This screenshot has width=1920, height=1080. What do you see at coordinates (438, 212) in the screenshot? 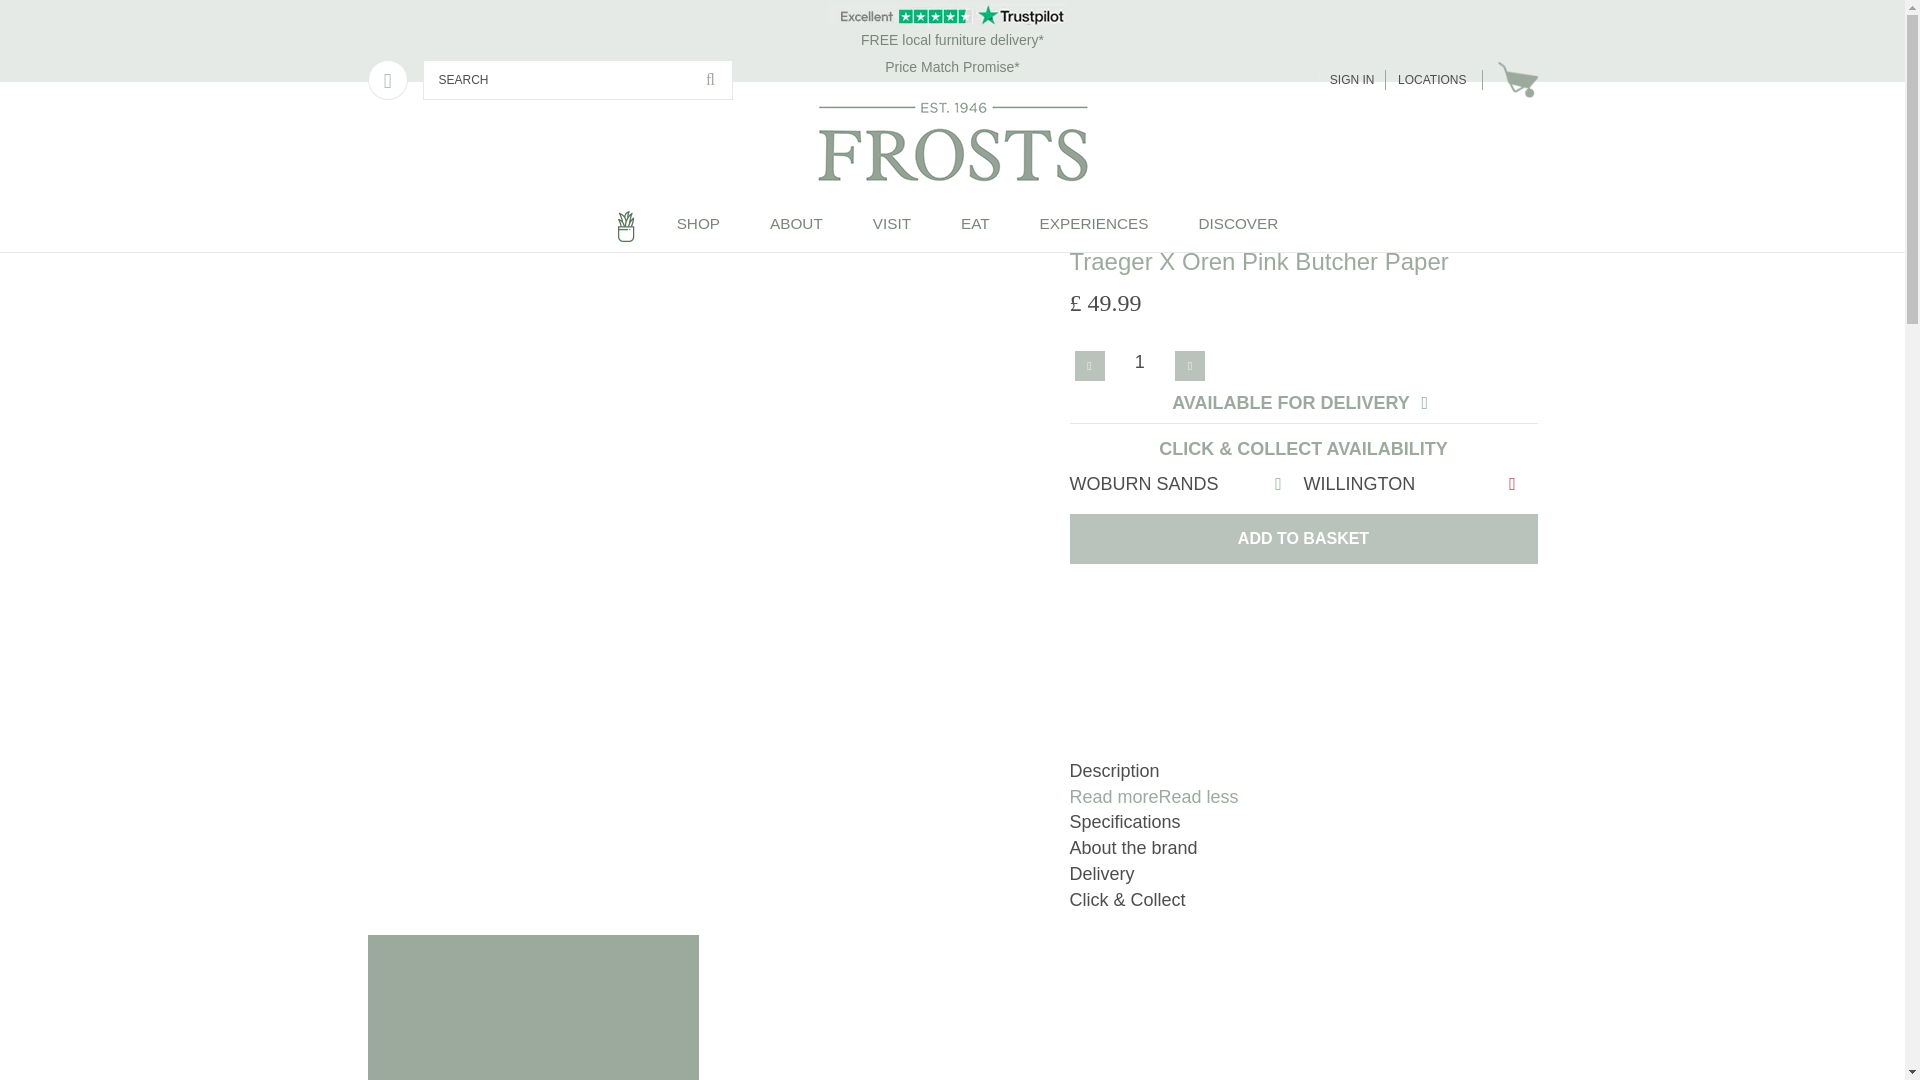
I see `PRODUCTS` at bounding box center [438, 212].